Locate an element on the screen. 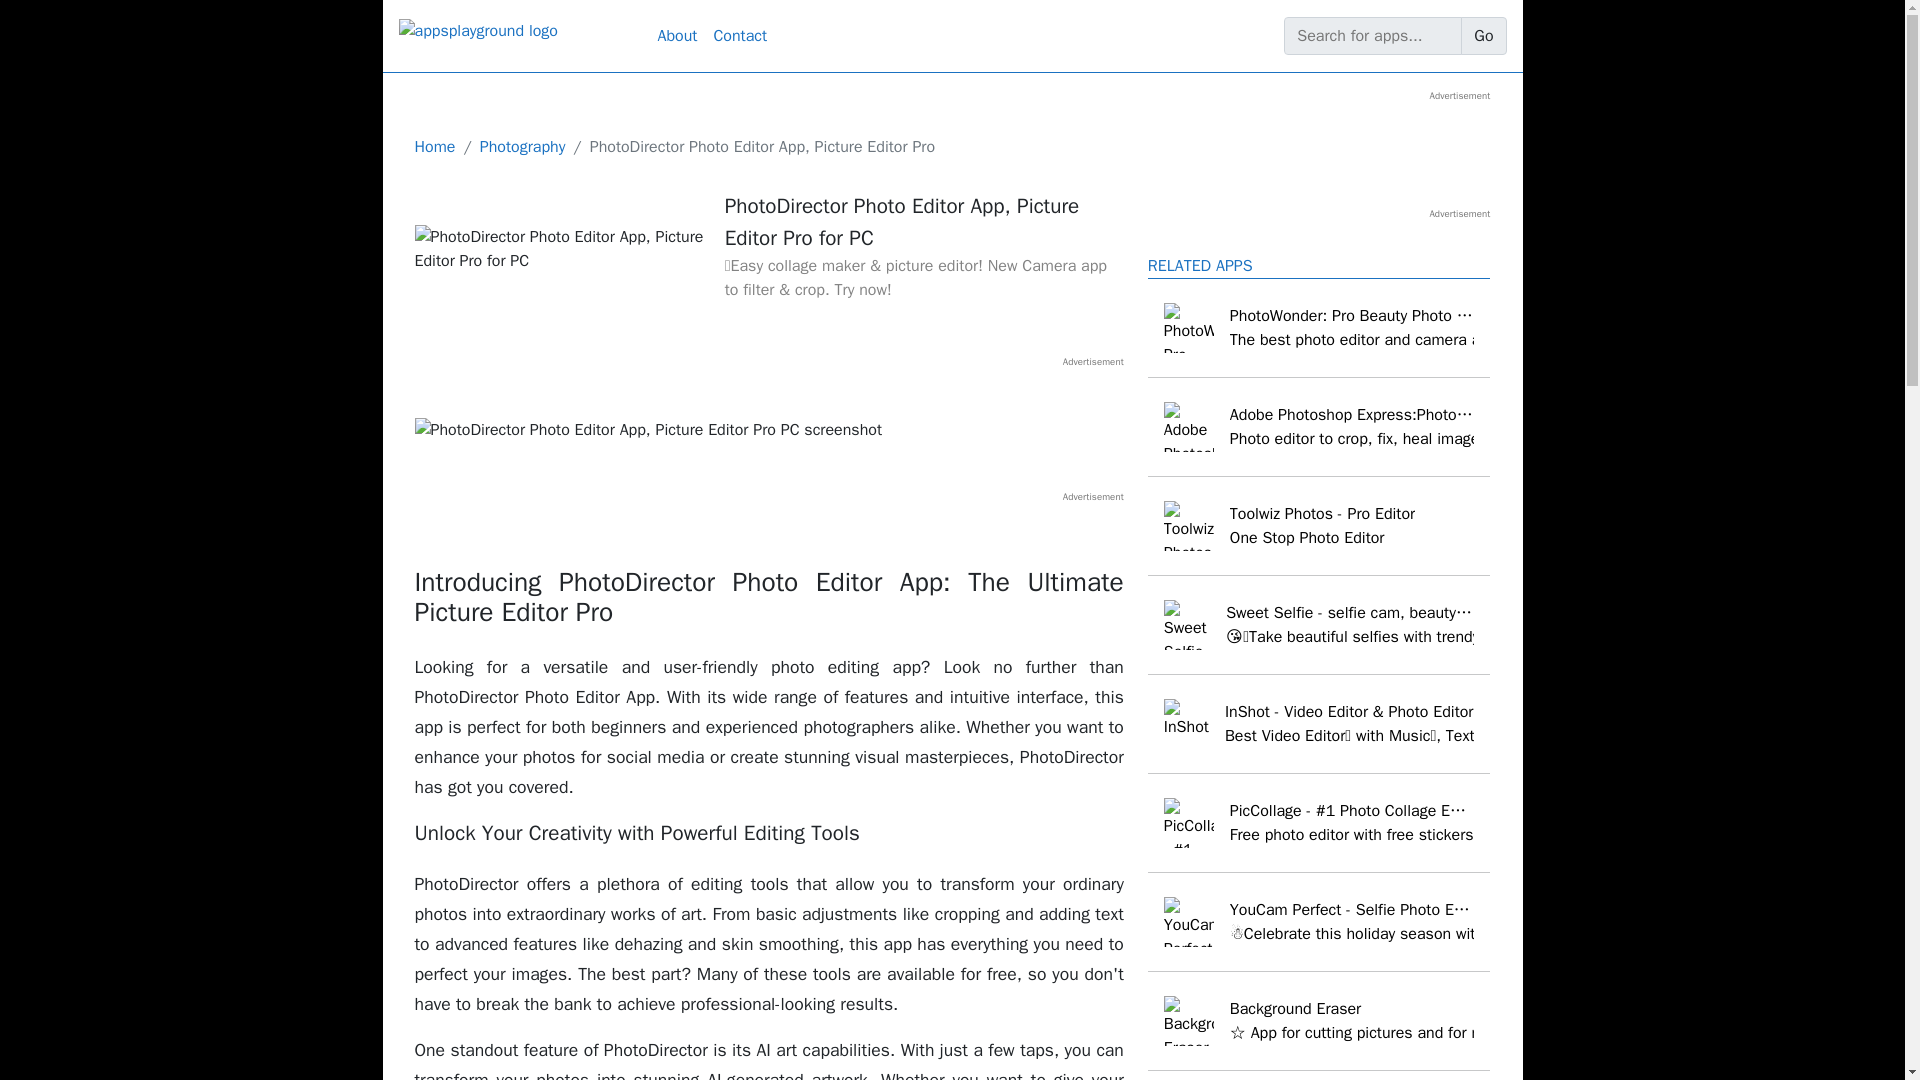 Image resolution: width=1920 pixels, height=1080 pixels. YouCam Perfect - Selfie Photo Editor for PC is located at coordinates (1320, 922).